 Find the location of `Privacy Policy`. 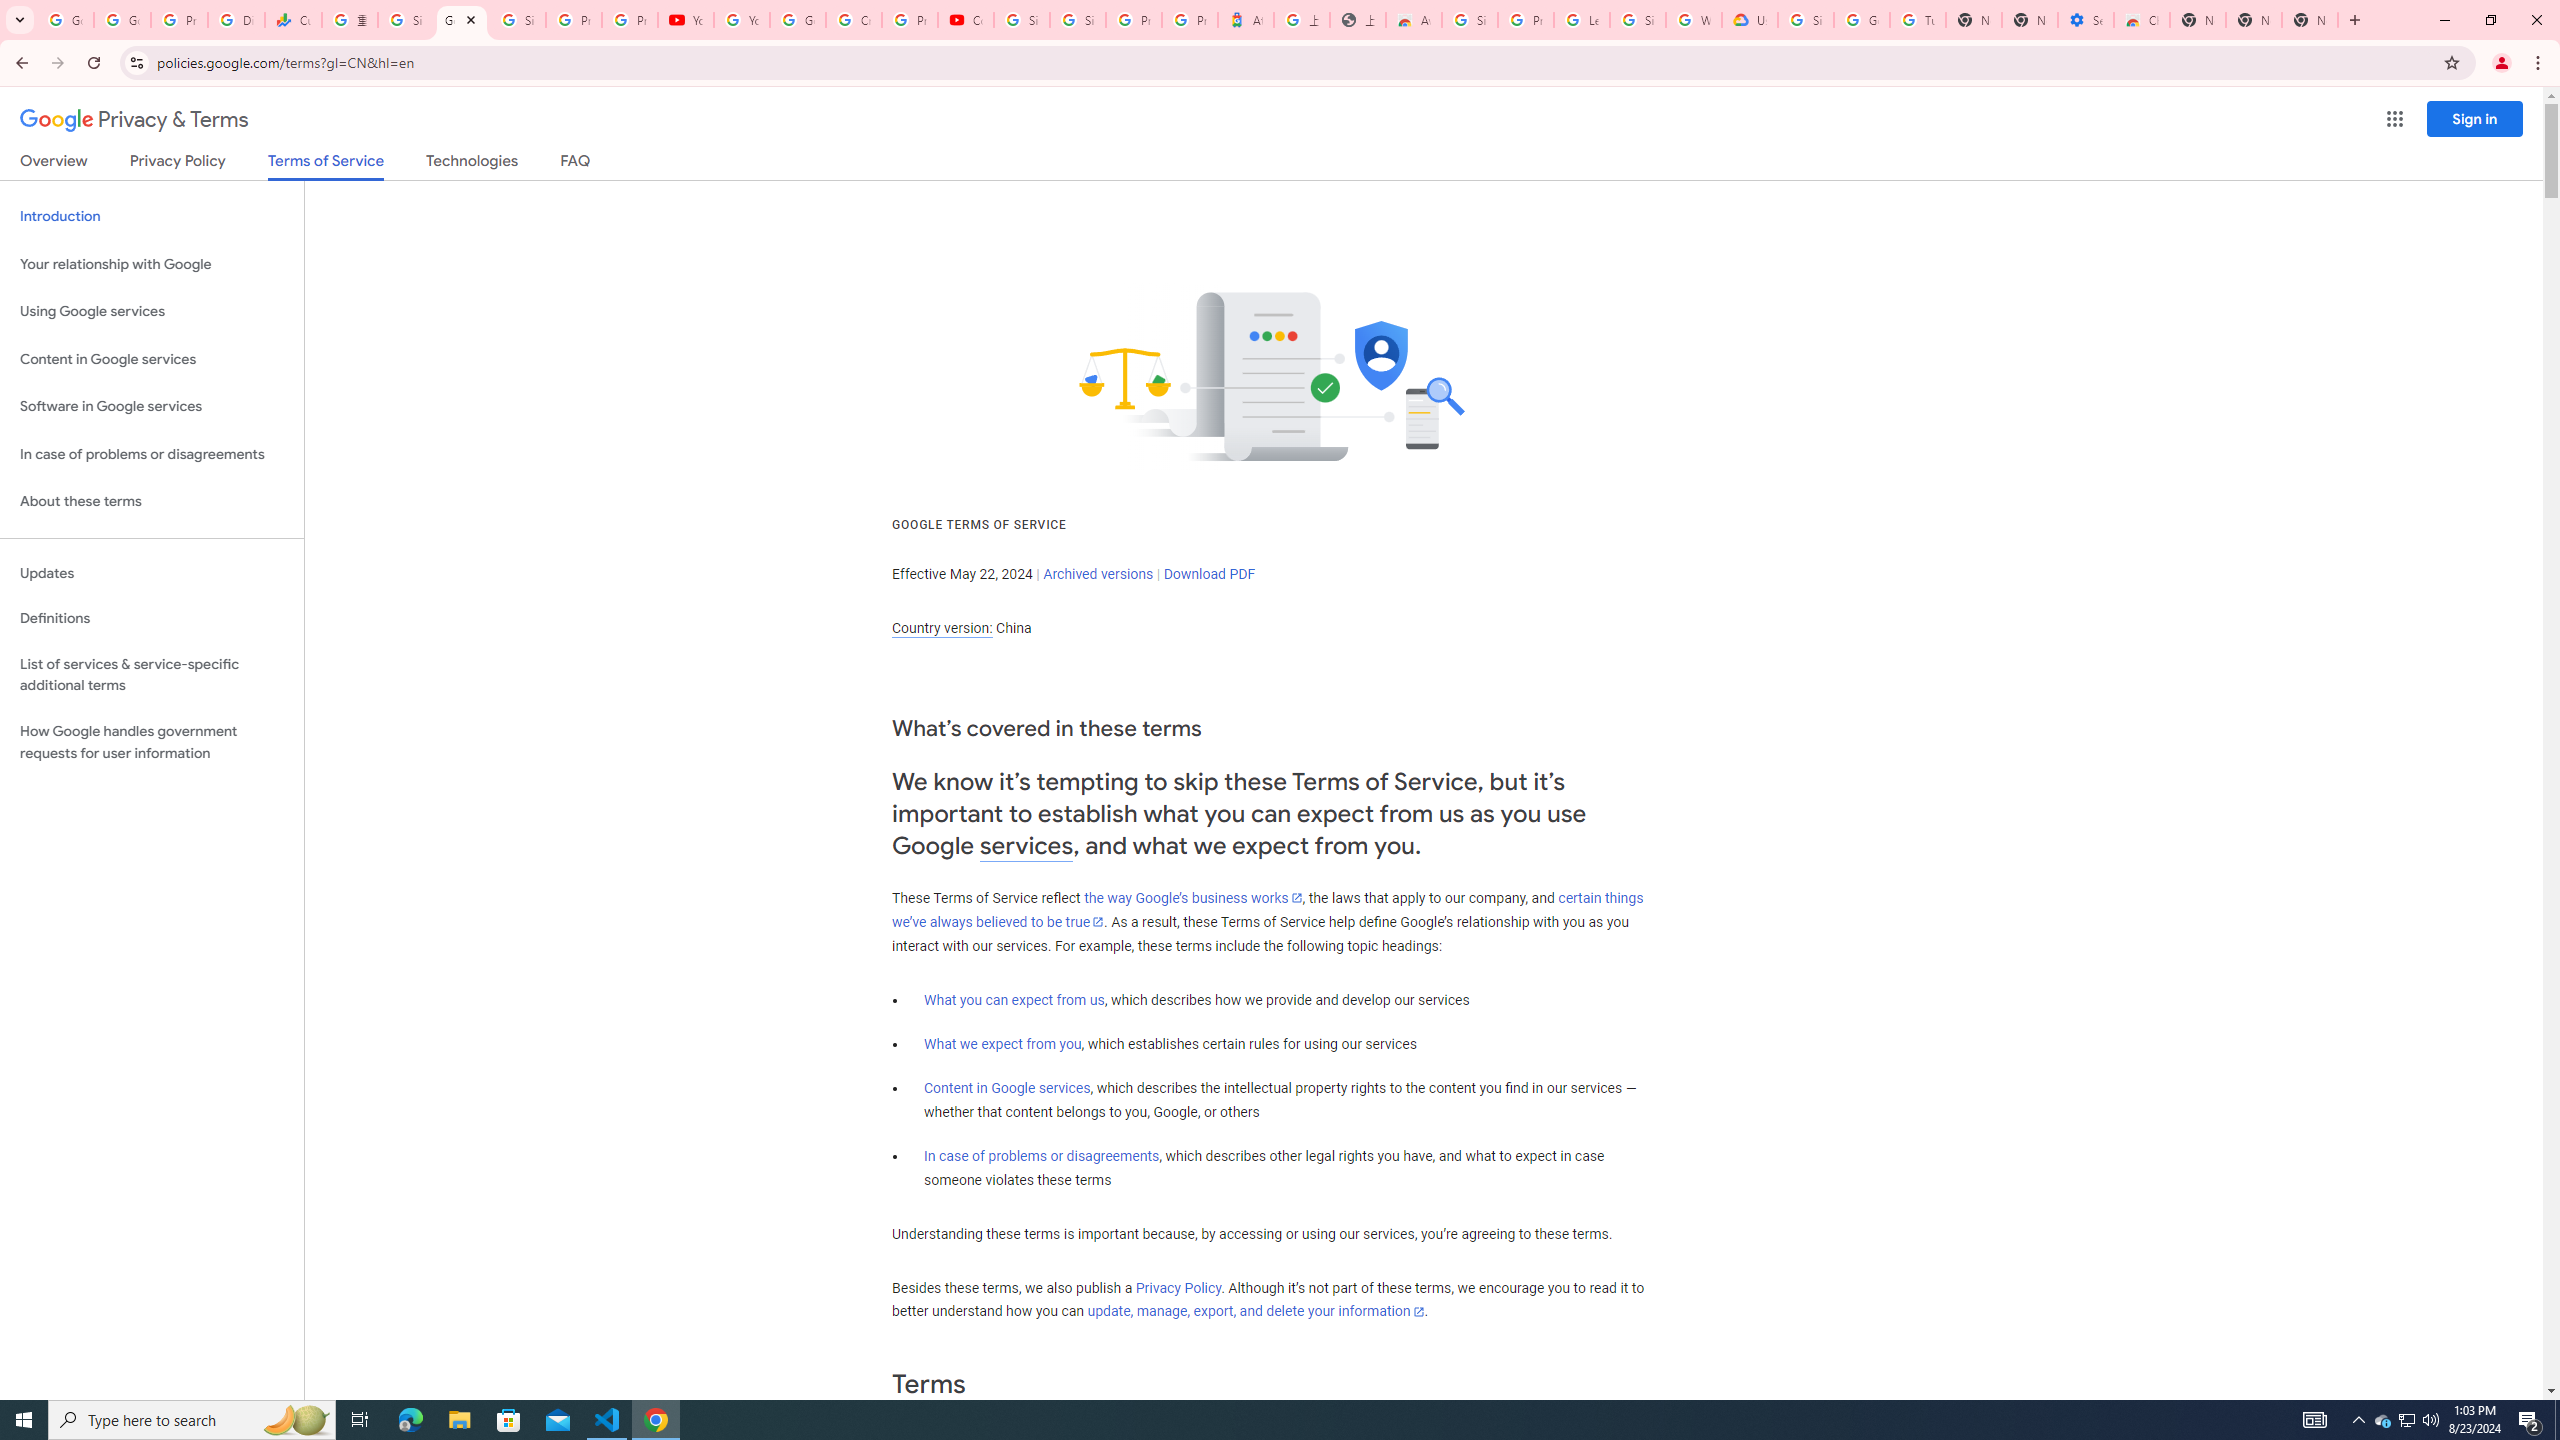

Privacy Policy is located at coordinates (1178, 1288).